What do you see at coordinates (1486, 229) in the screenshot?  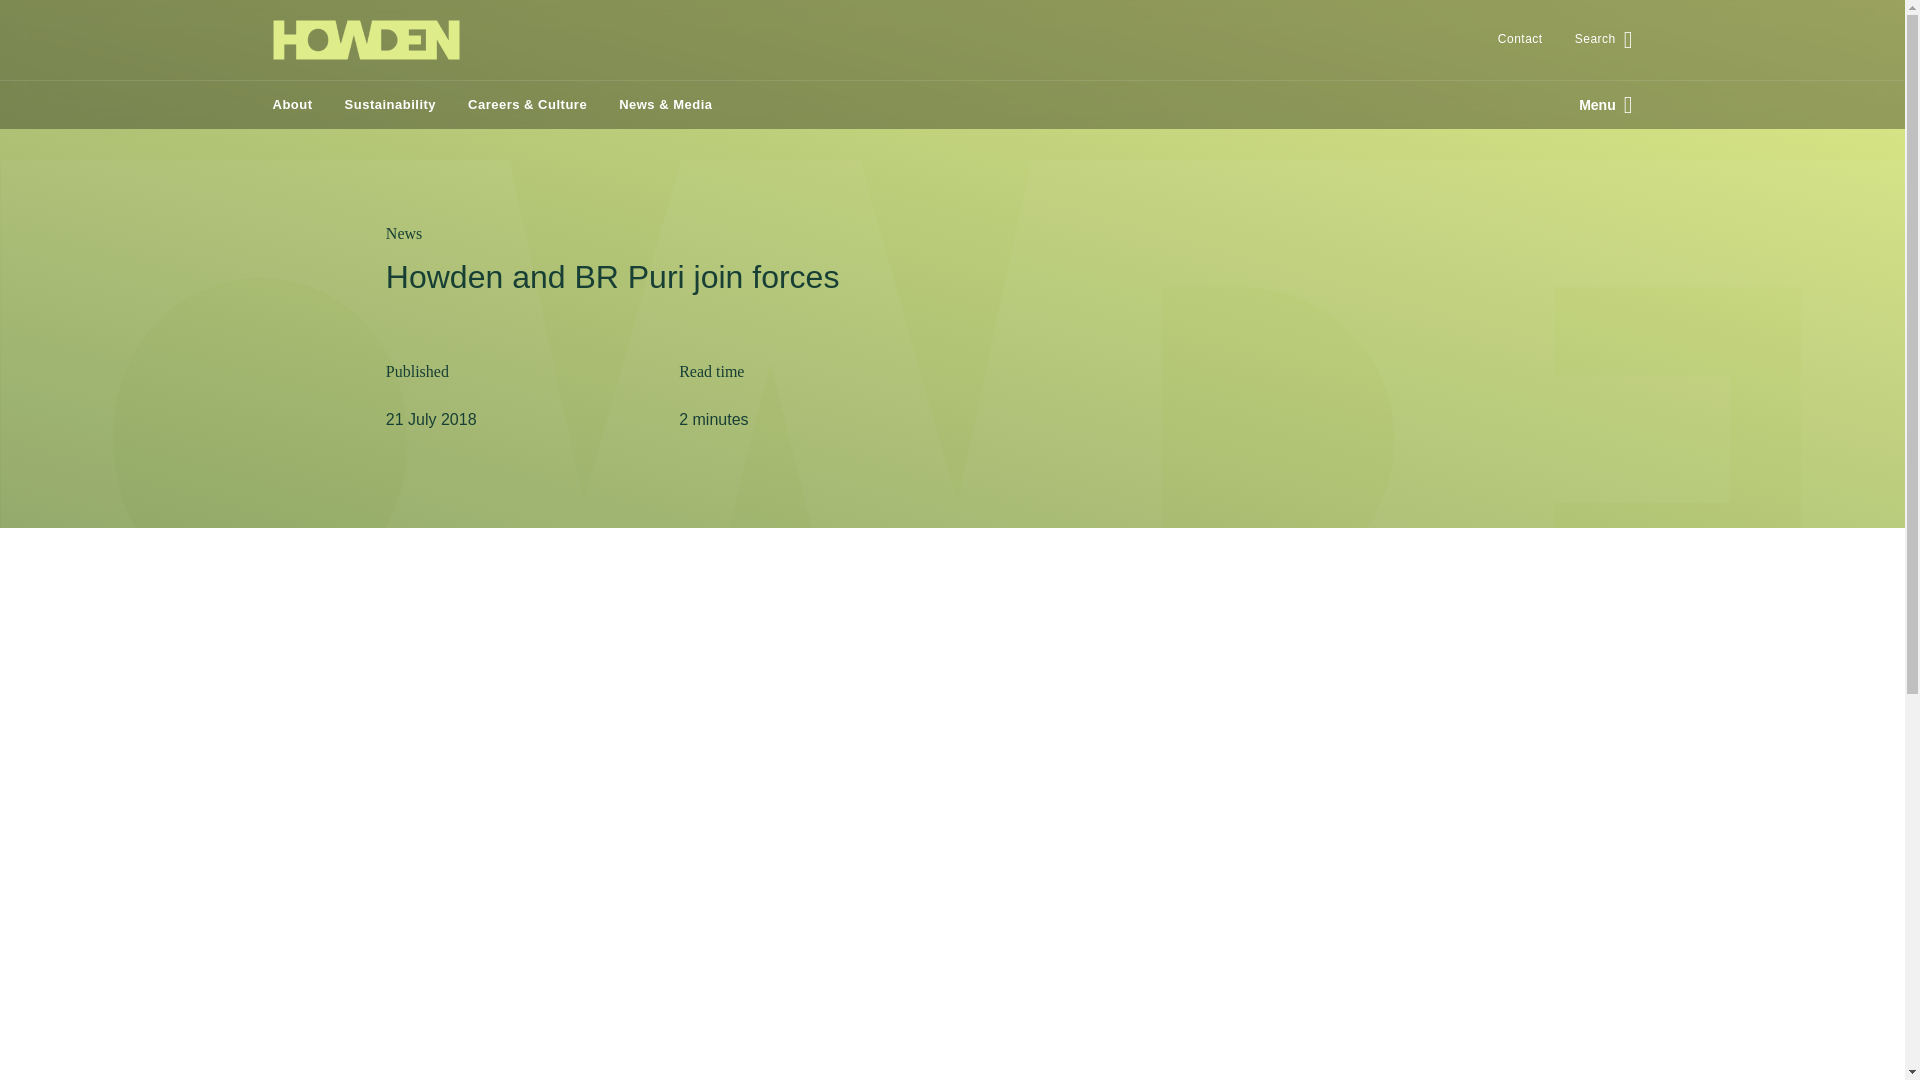 I see `Search` at bounding box center [1486, 229].